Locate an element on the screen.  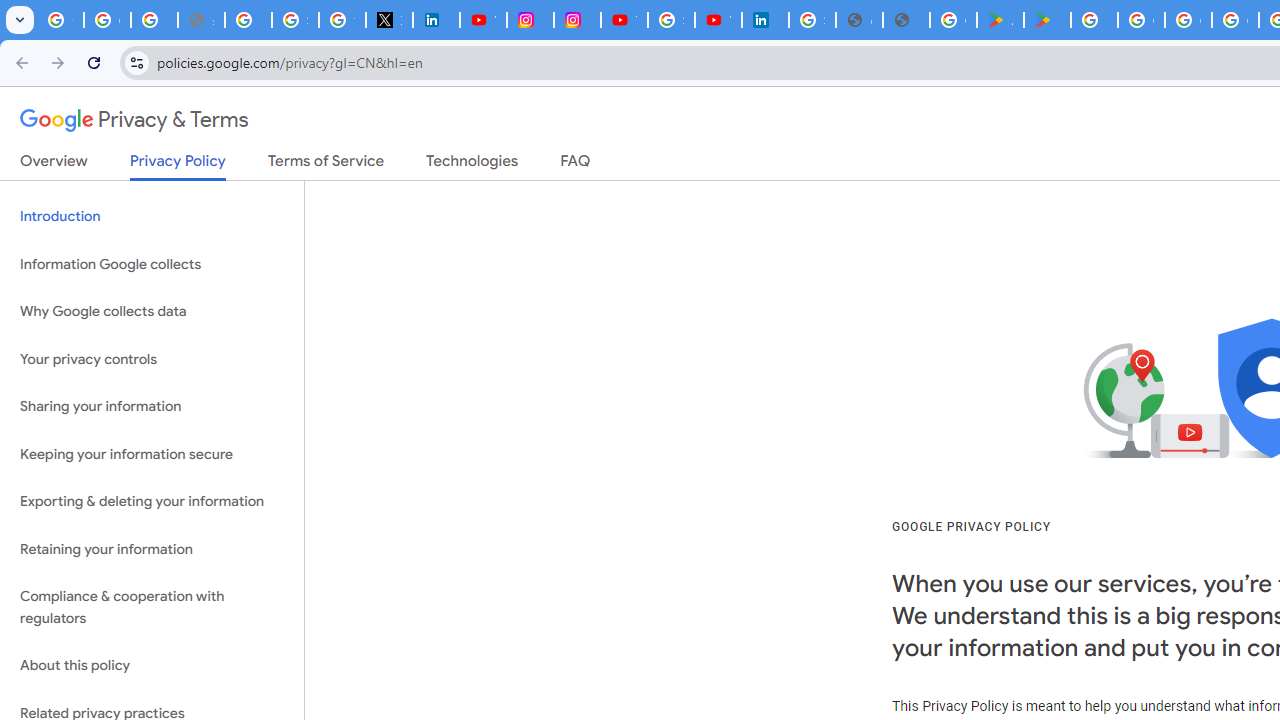
google_privacy_policy_en.pdf is located at coordinates (859, 20).